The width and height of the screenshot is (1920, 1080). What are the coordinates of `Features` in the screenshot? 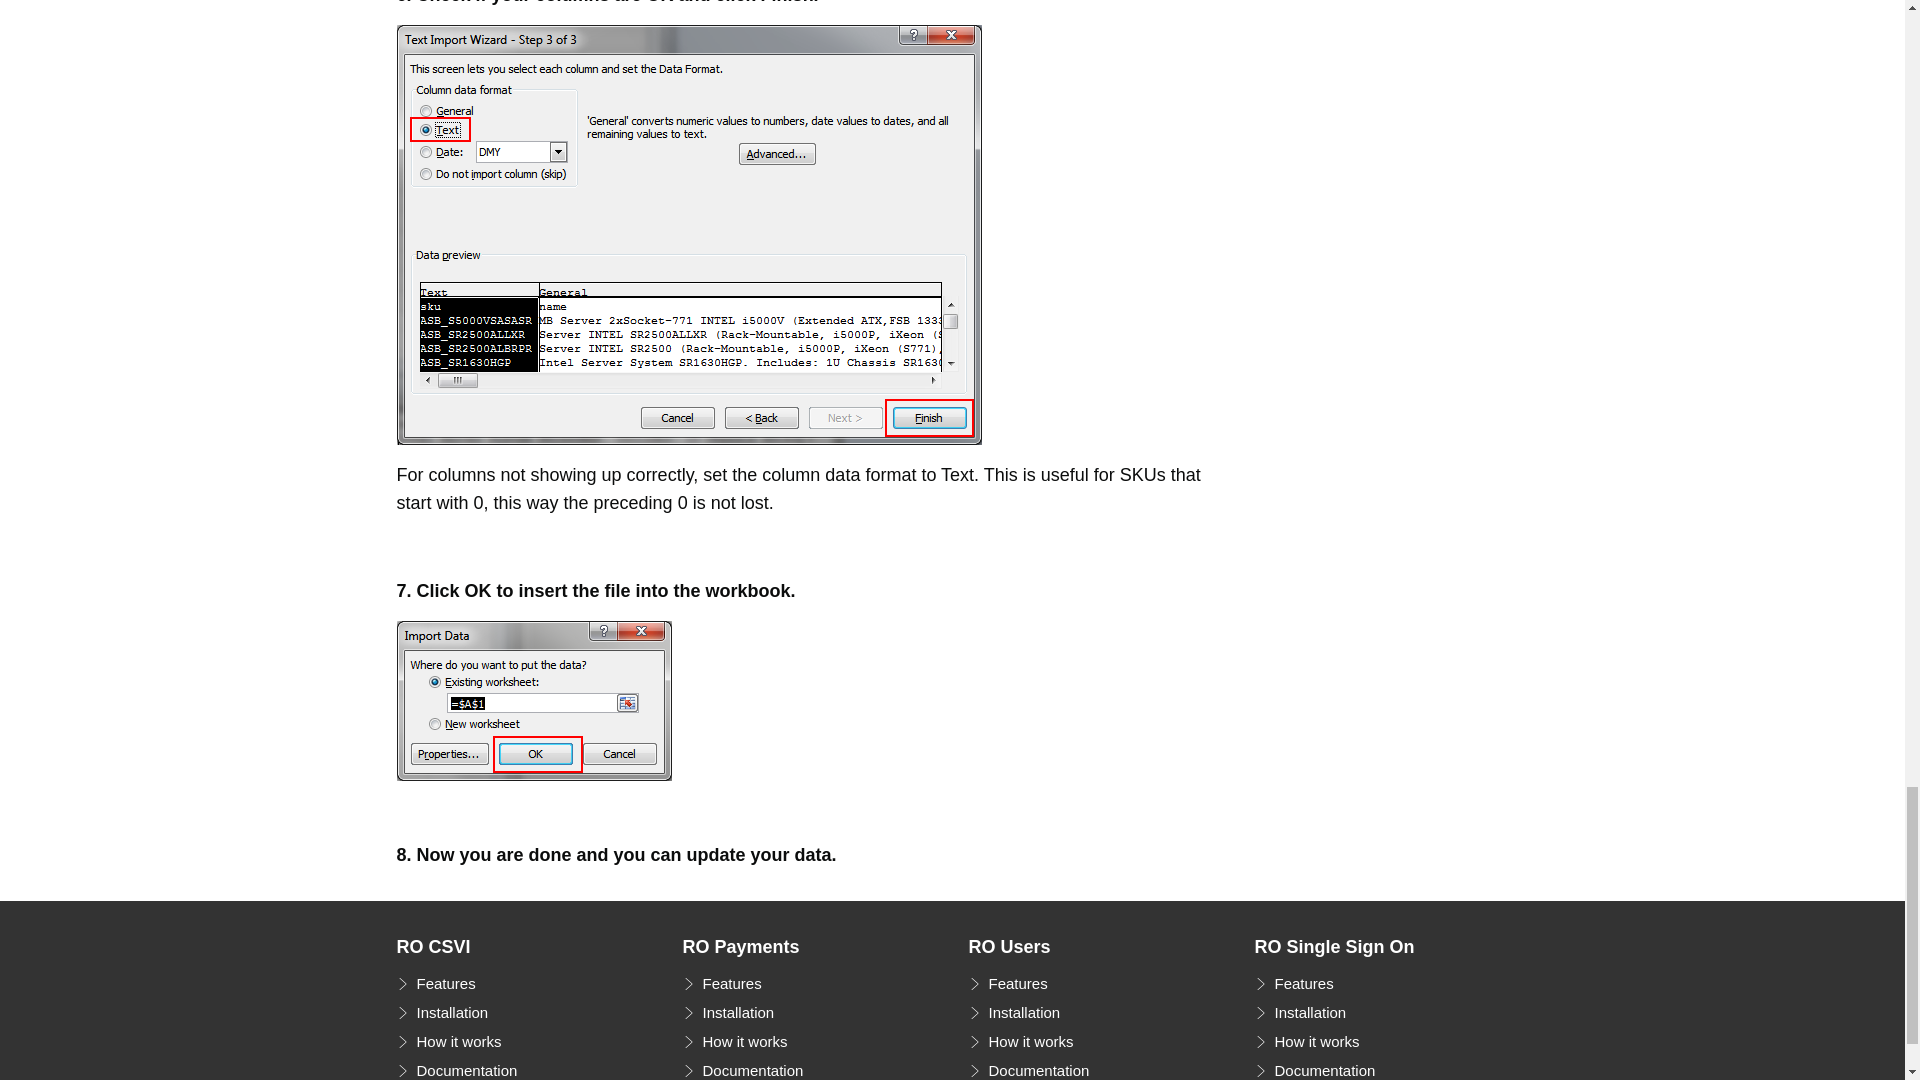 It's located at (720, 983).